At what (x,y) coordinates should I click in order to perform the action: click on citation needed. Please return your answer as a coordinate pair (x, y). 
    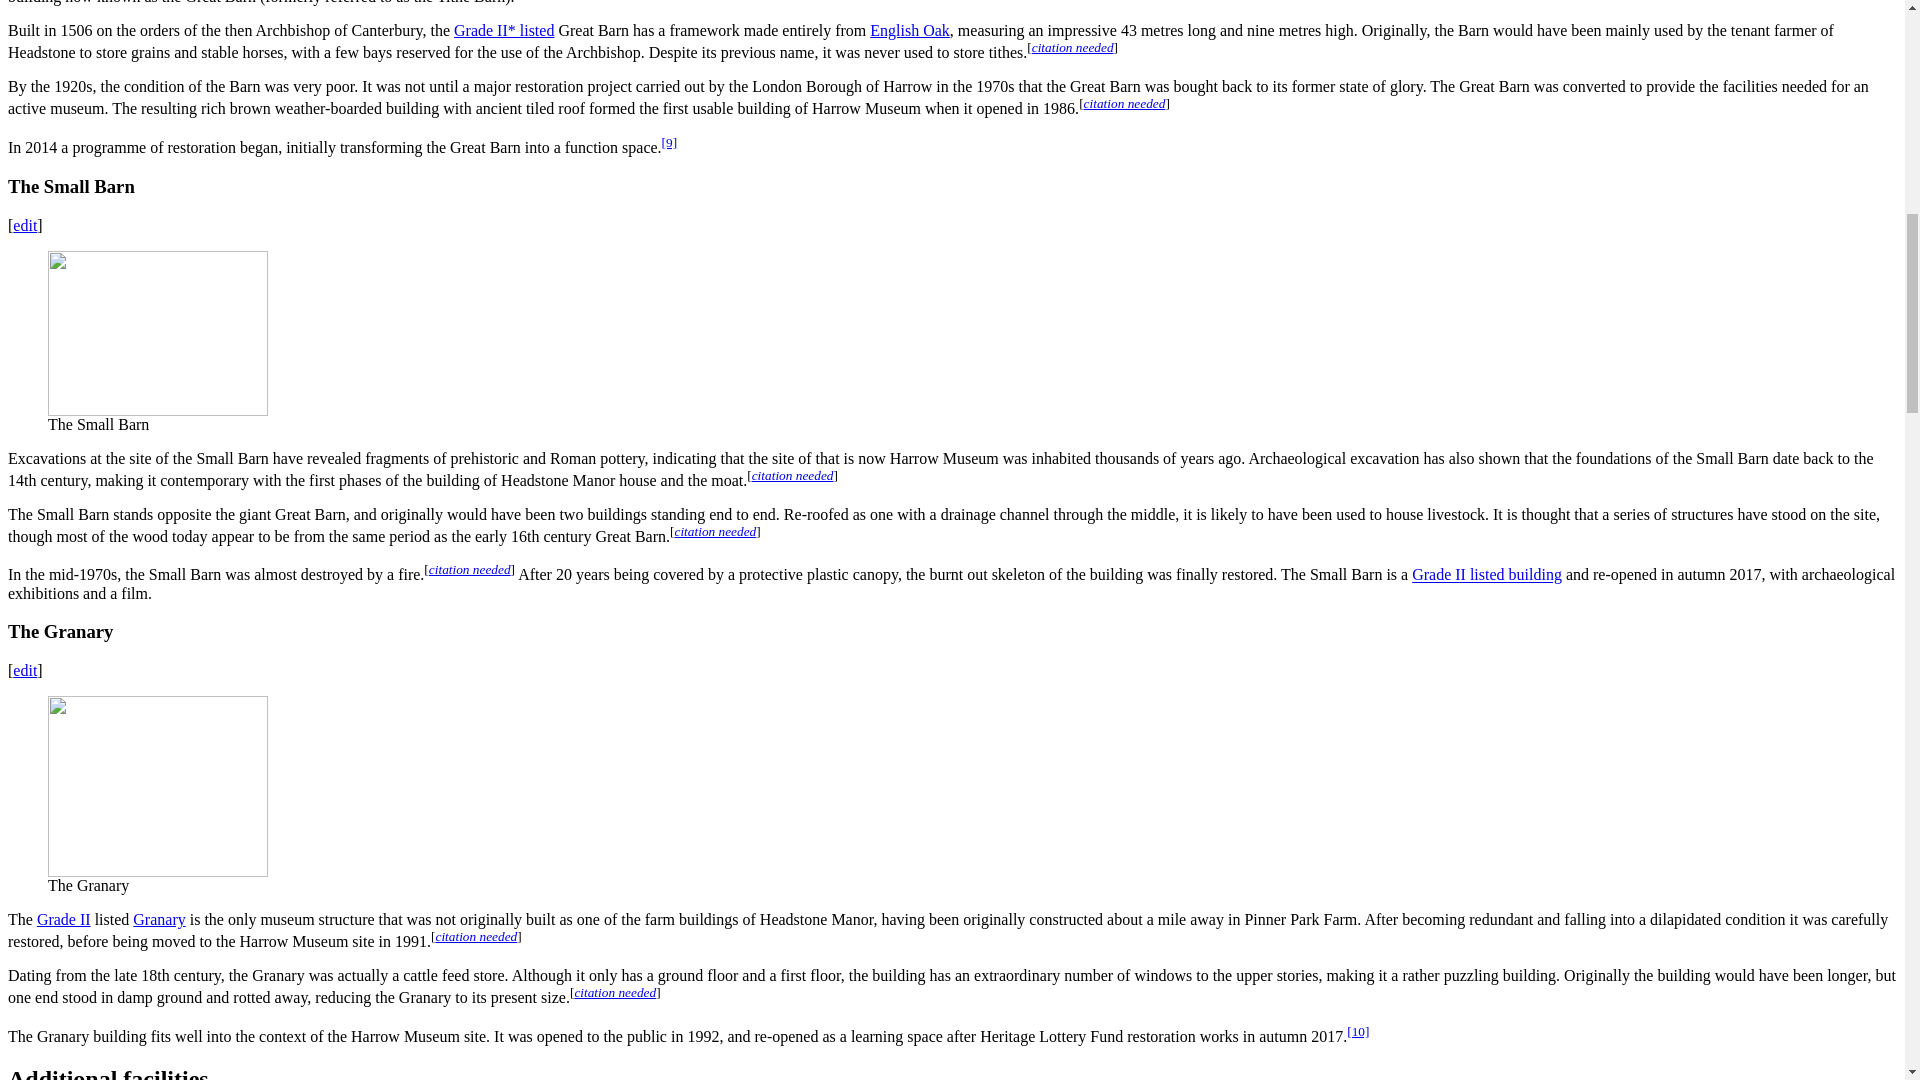
    Looking at the image, I should click on (469, 568).